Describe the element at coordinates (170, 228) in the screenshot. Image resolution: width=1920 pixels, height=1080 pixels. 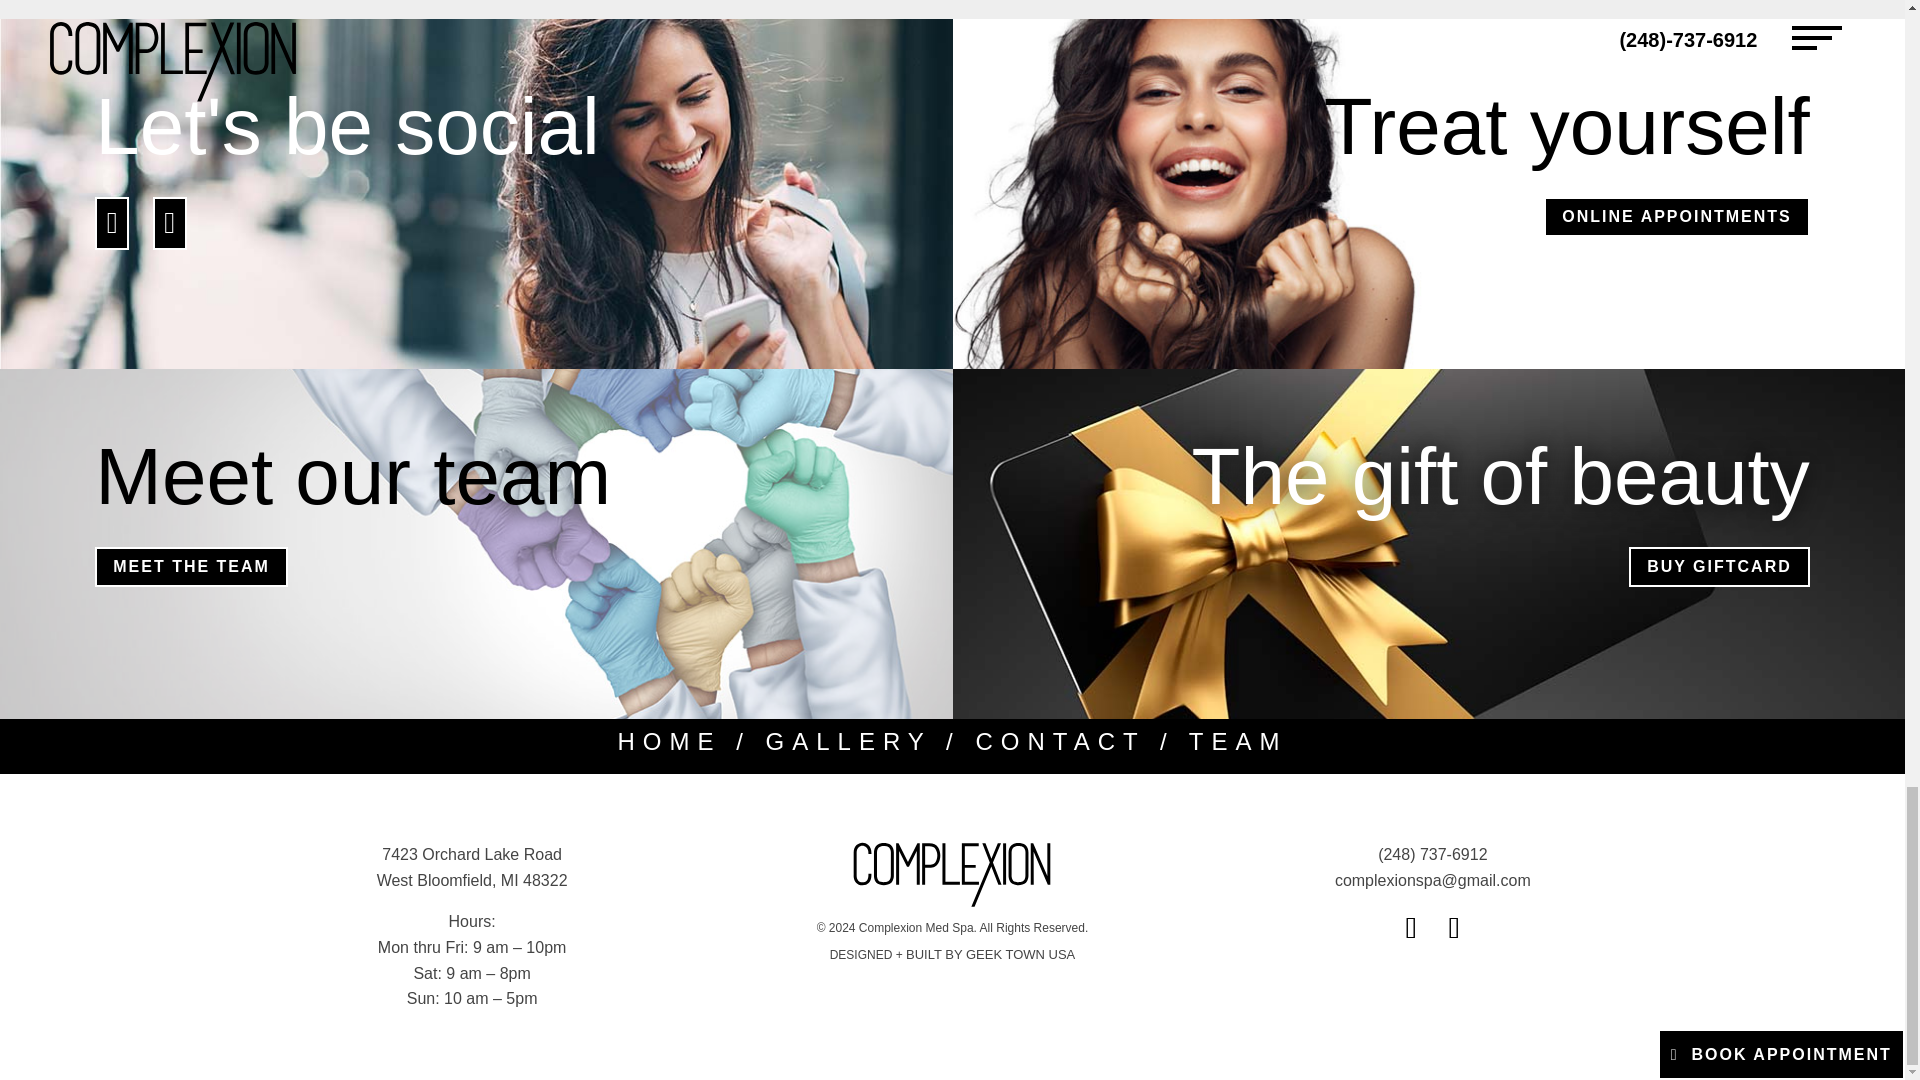
I see `Teeth Whitining Header` at that location.